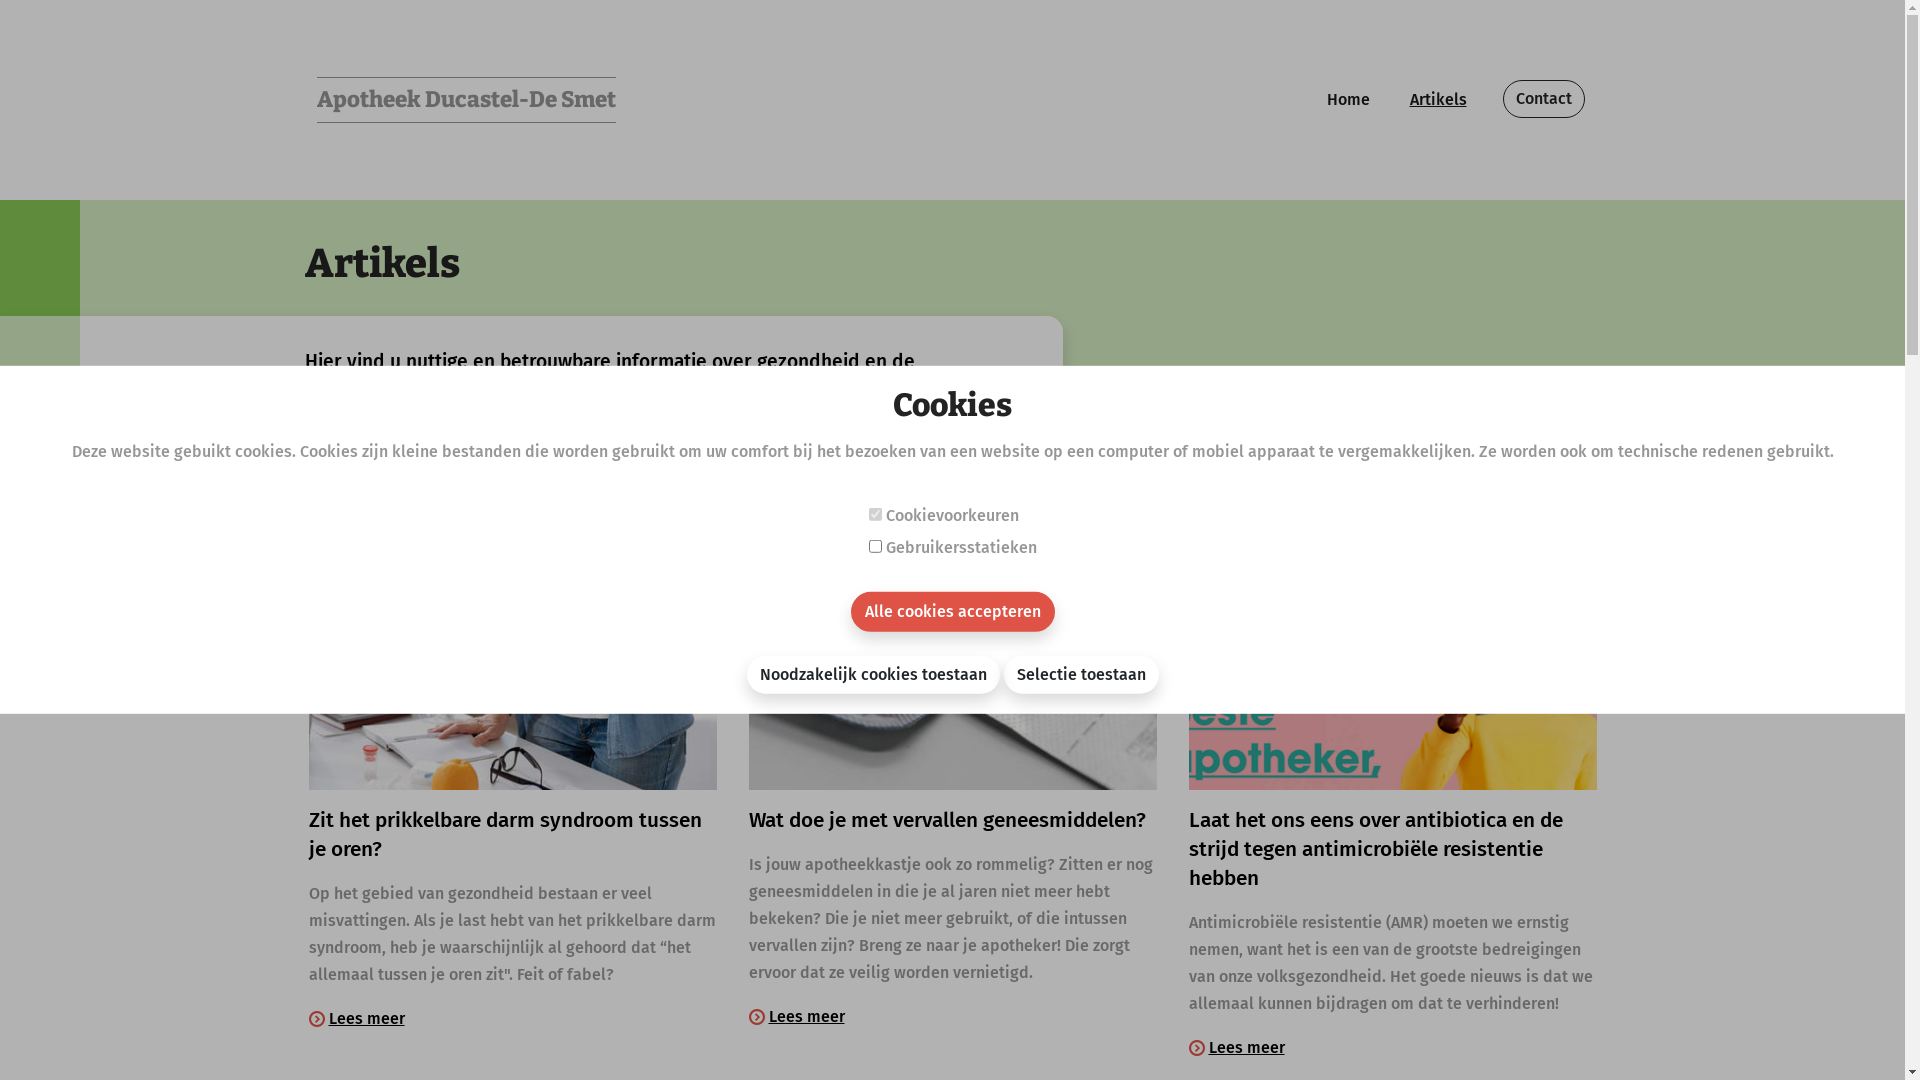  Describe the element at coordinates (466, 100) in the screenshot. I see `Apotheek Ducastel-De Smet` at that location.